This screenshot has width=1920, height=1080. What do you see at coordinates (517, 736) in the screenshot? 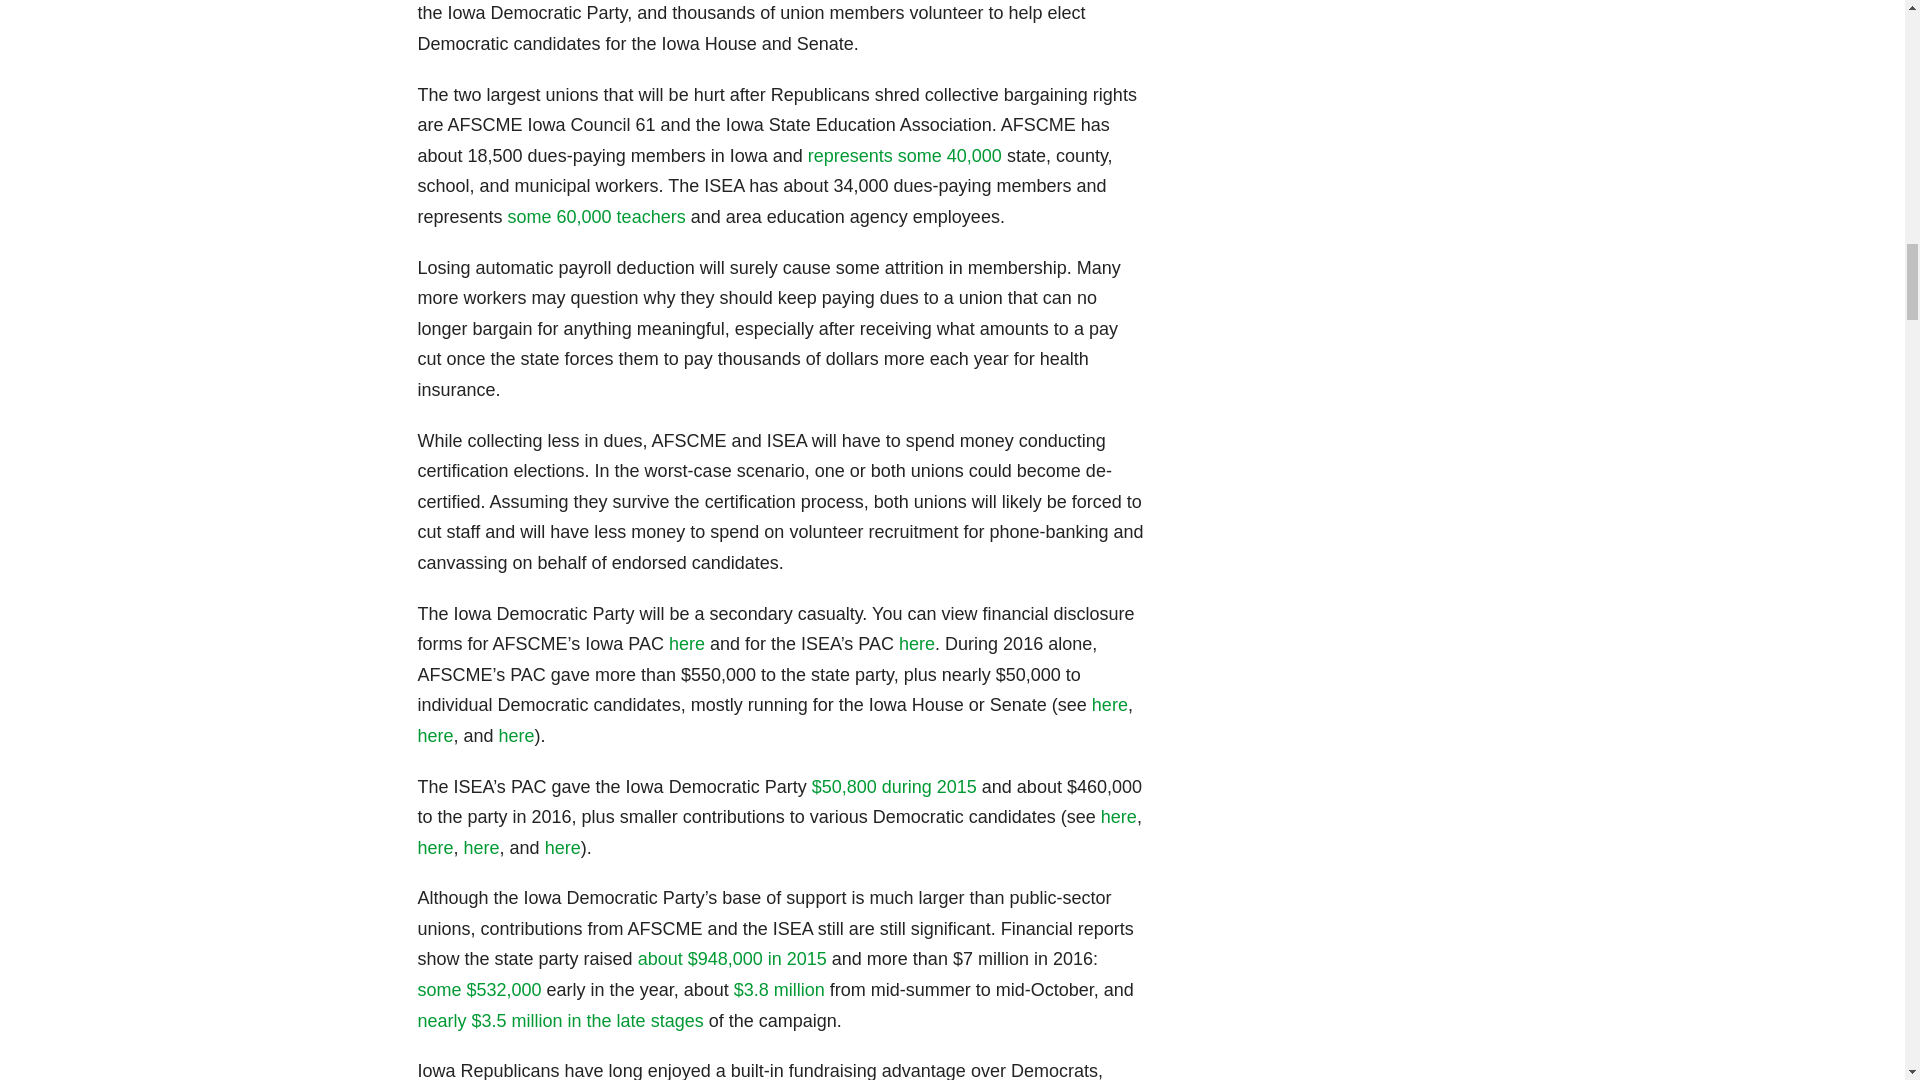
I see `here` at bounding box center [517, 736].